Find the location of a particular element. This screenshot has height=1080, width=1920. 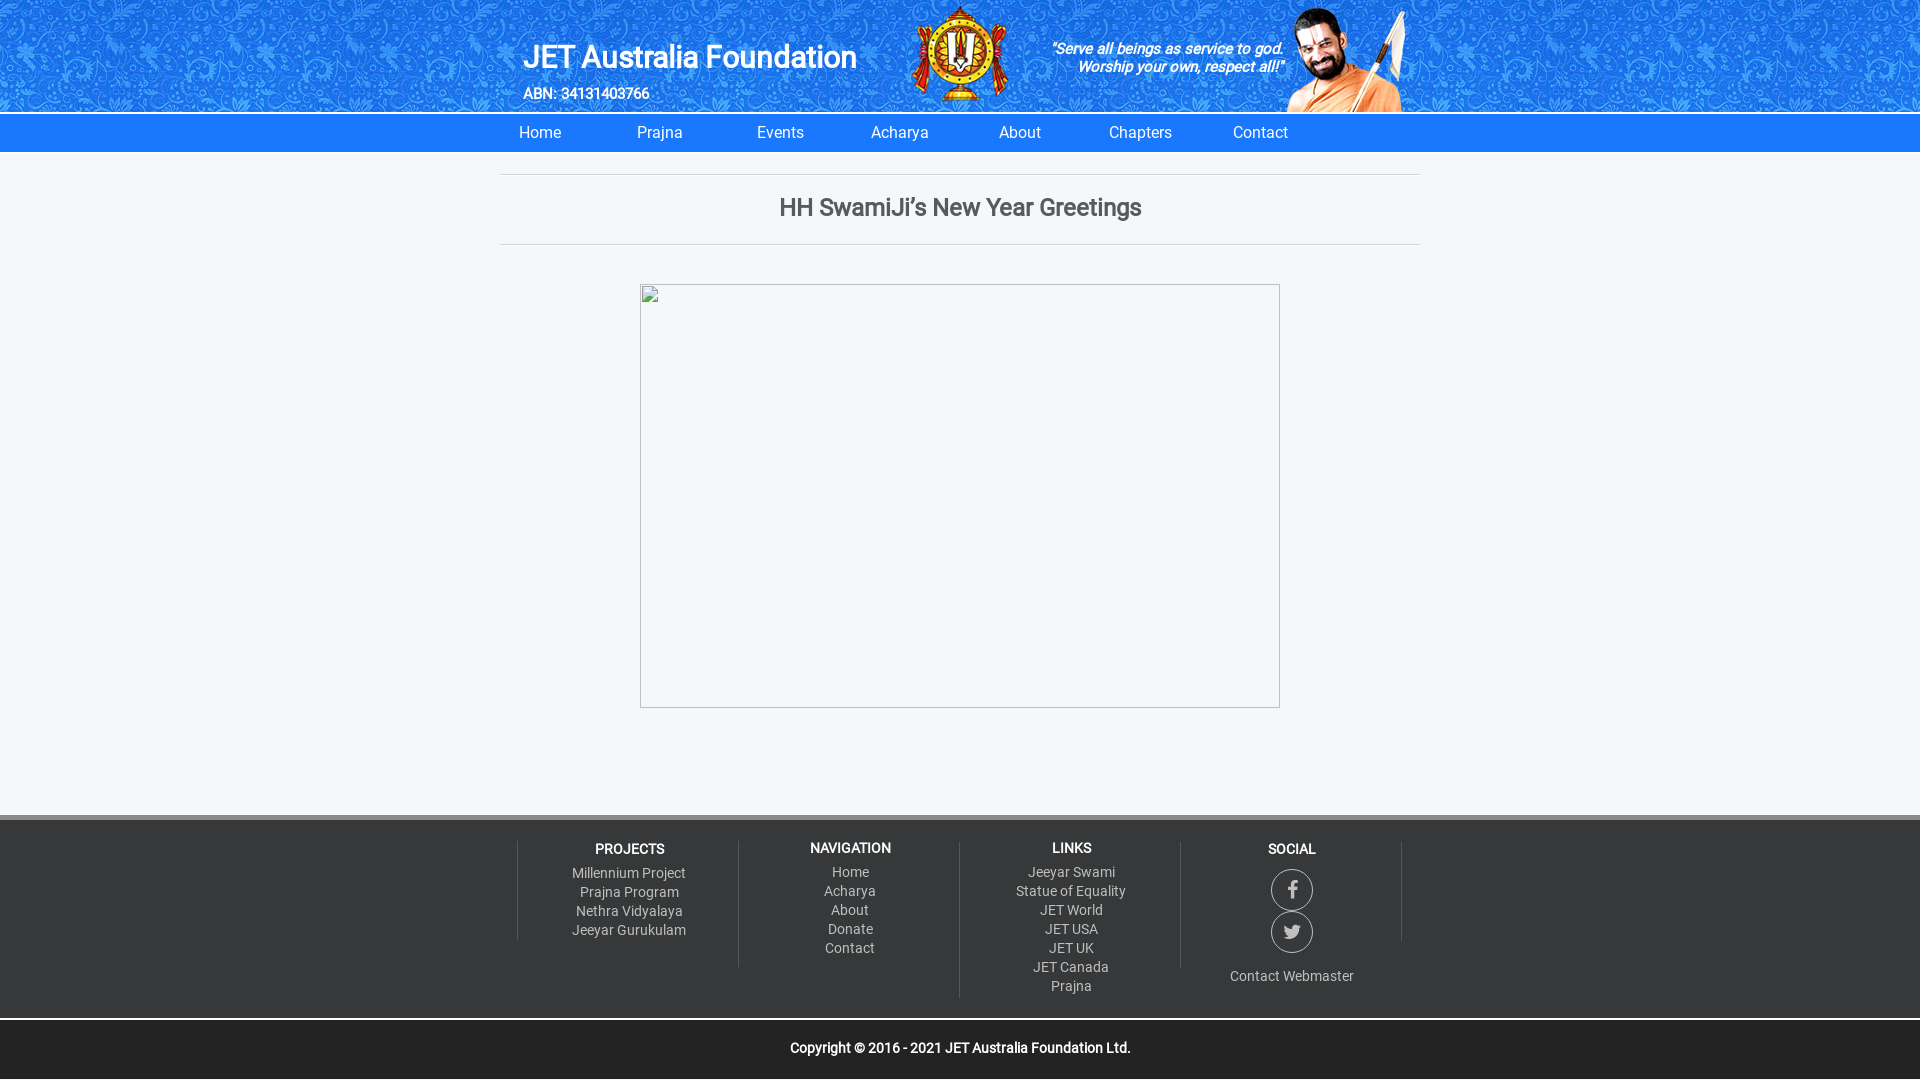

Home is located at coordinates (850, 872).